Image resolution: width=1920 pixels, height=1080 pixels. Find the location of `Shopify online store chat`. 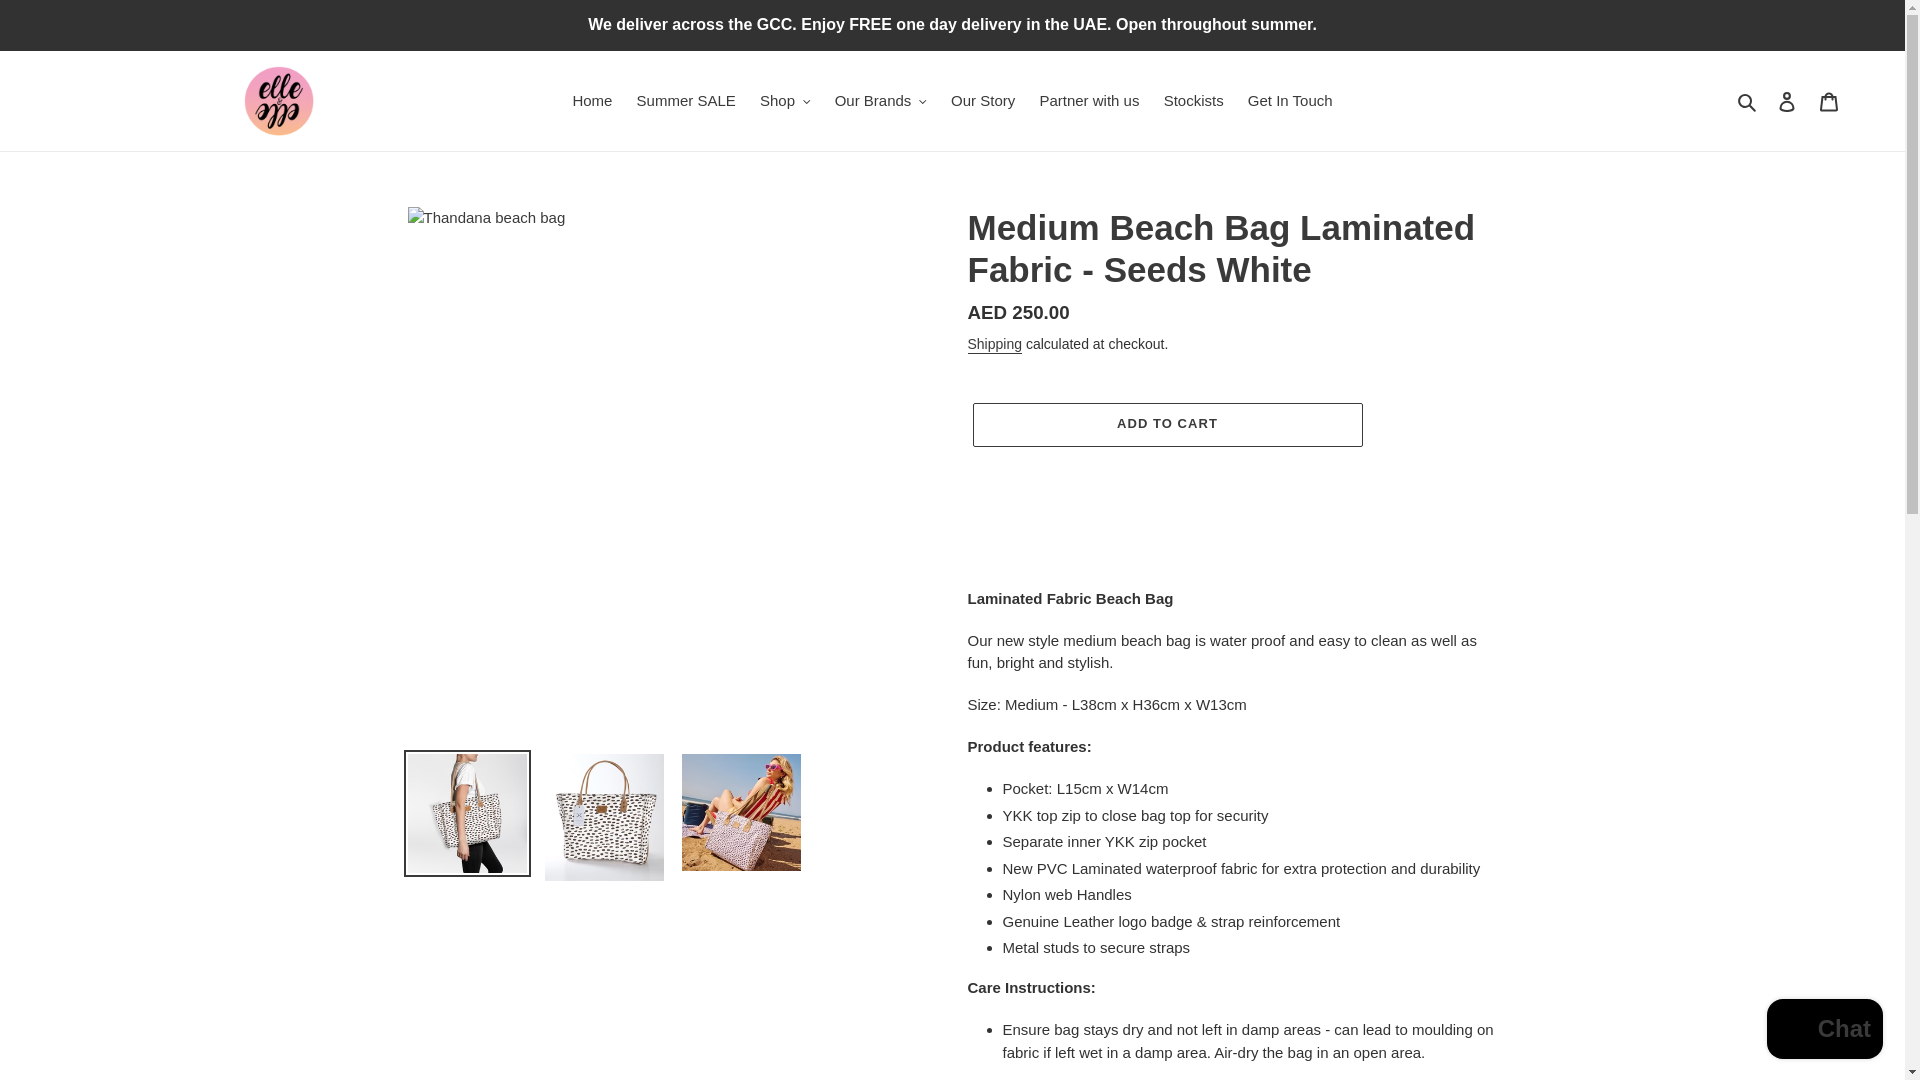

Shopify online store chat is located at coordinates (1824, 1031).